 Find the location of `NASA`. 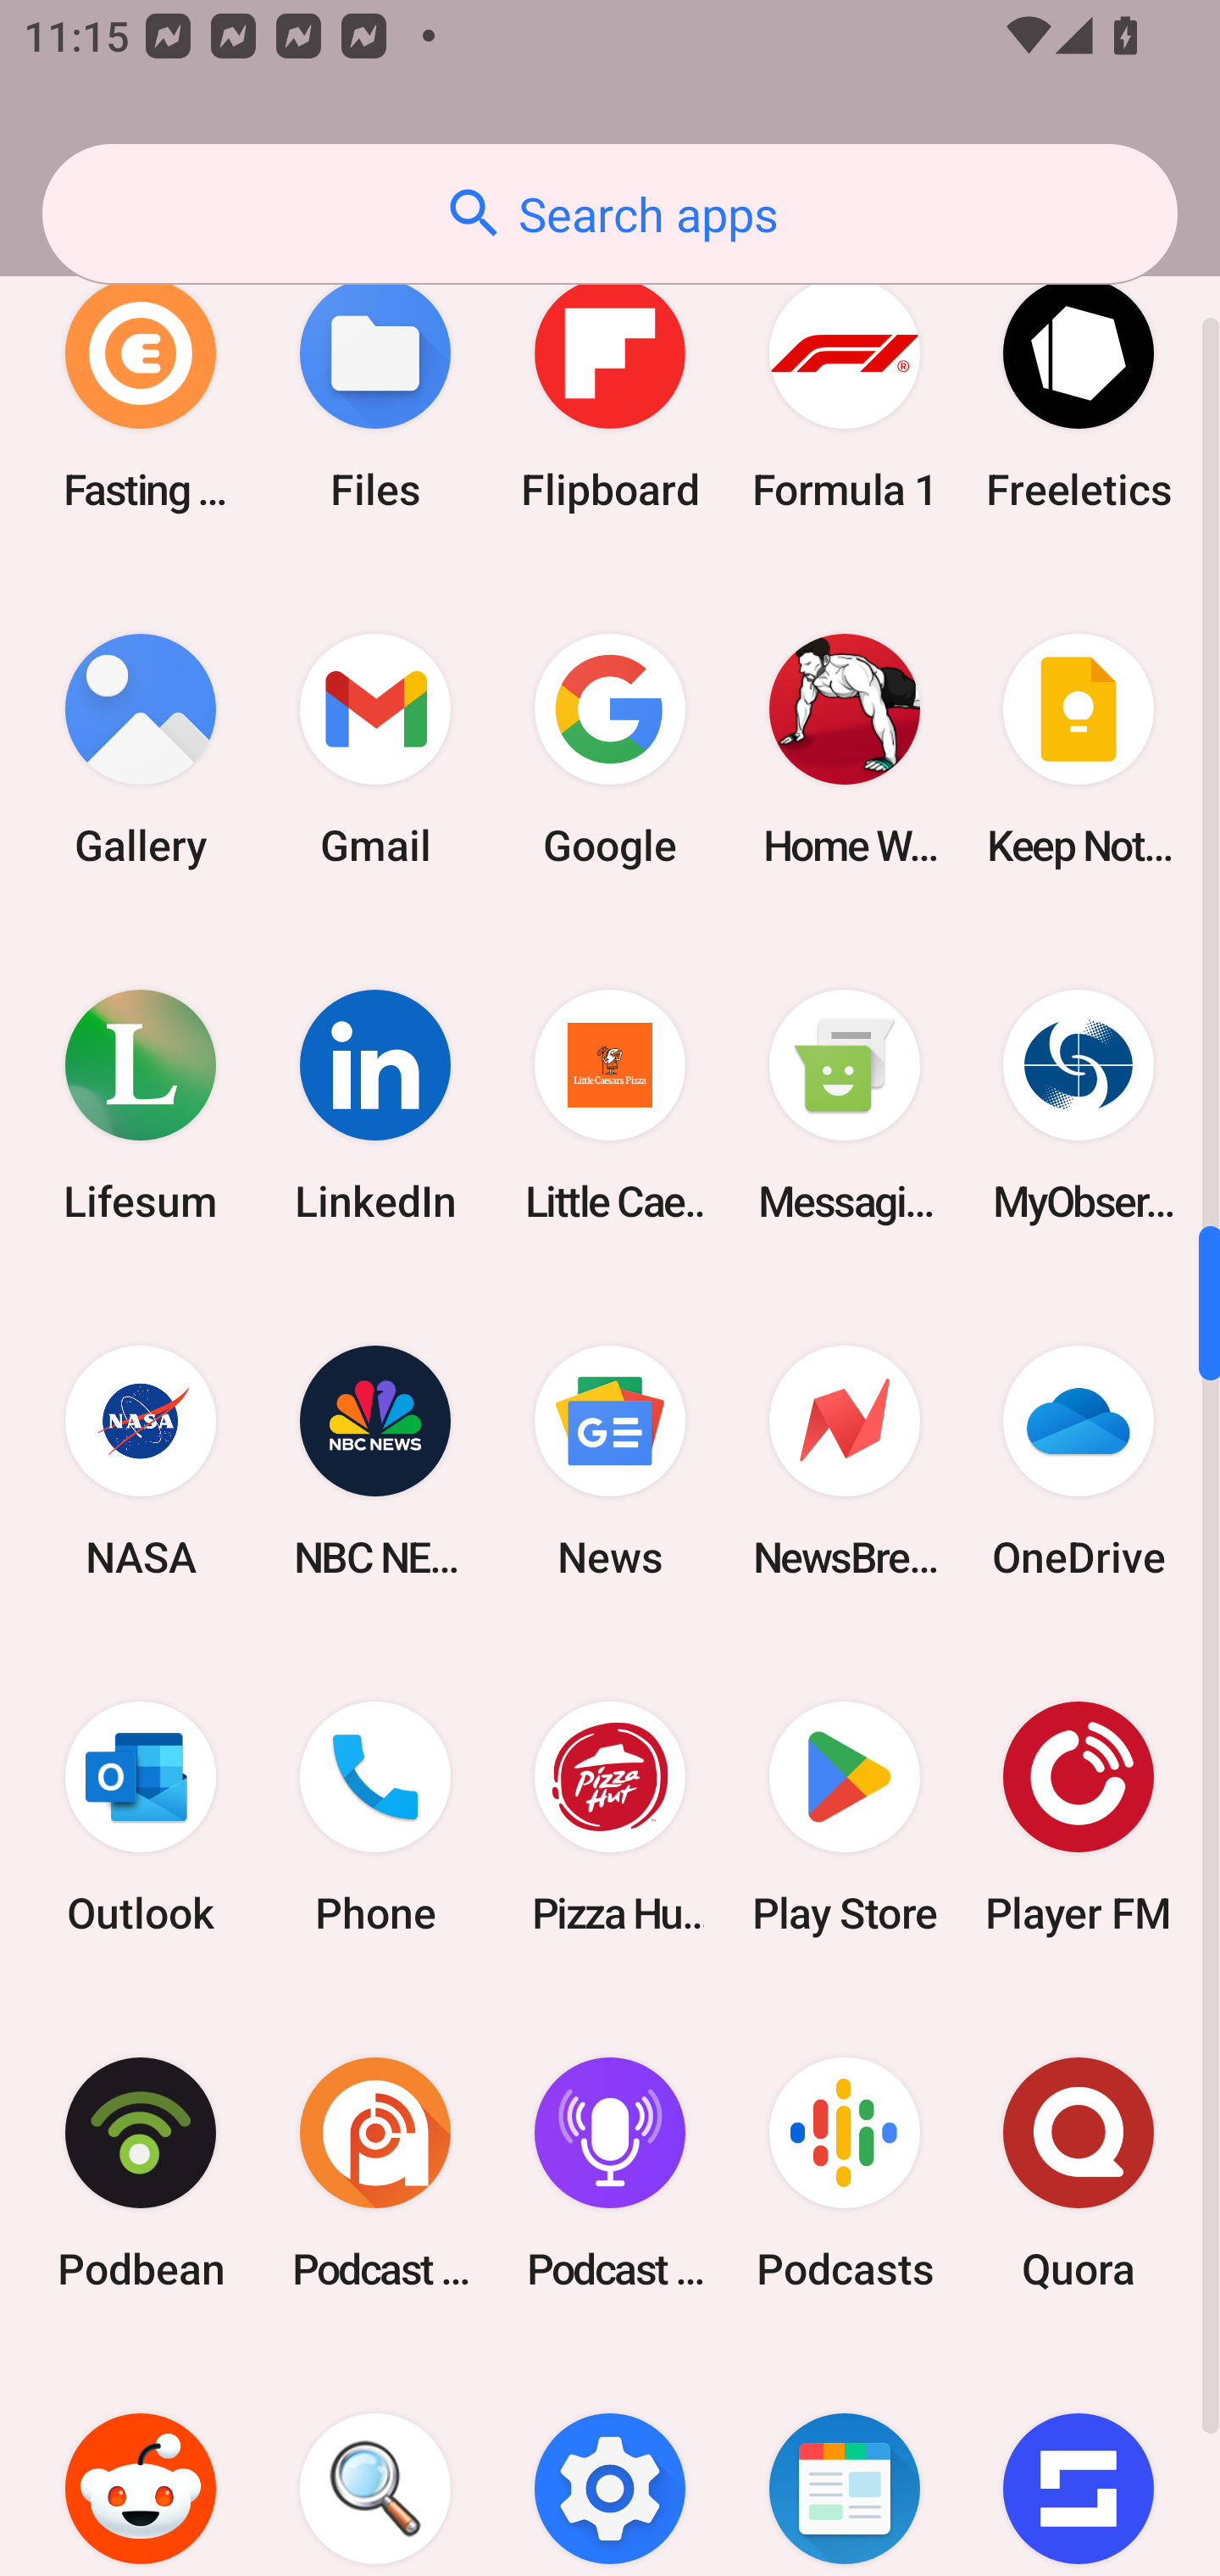

NASA is located at coordinates (141, 1461).